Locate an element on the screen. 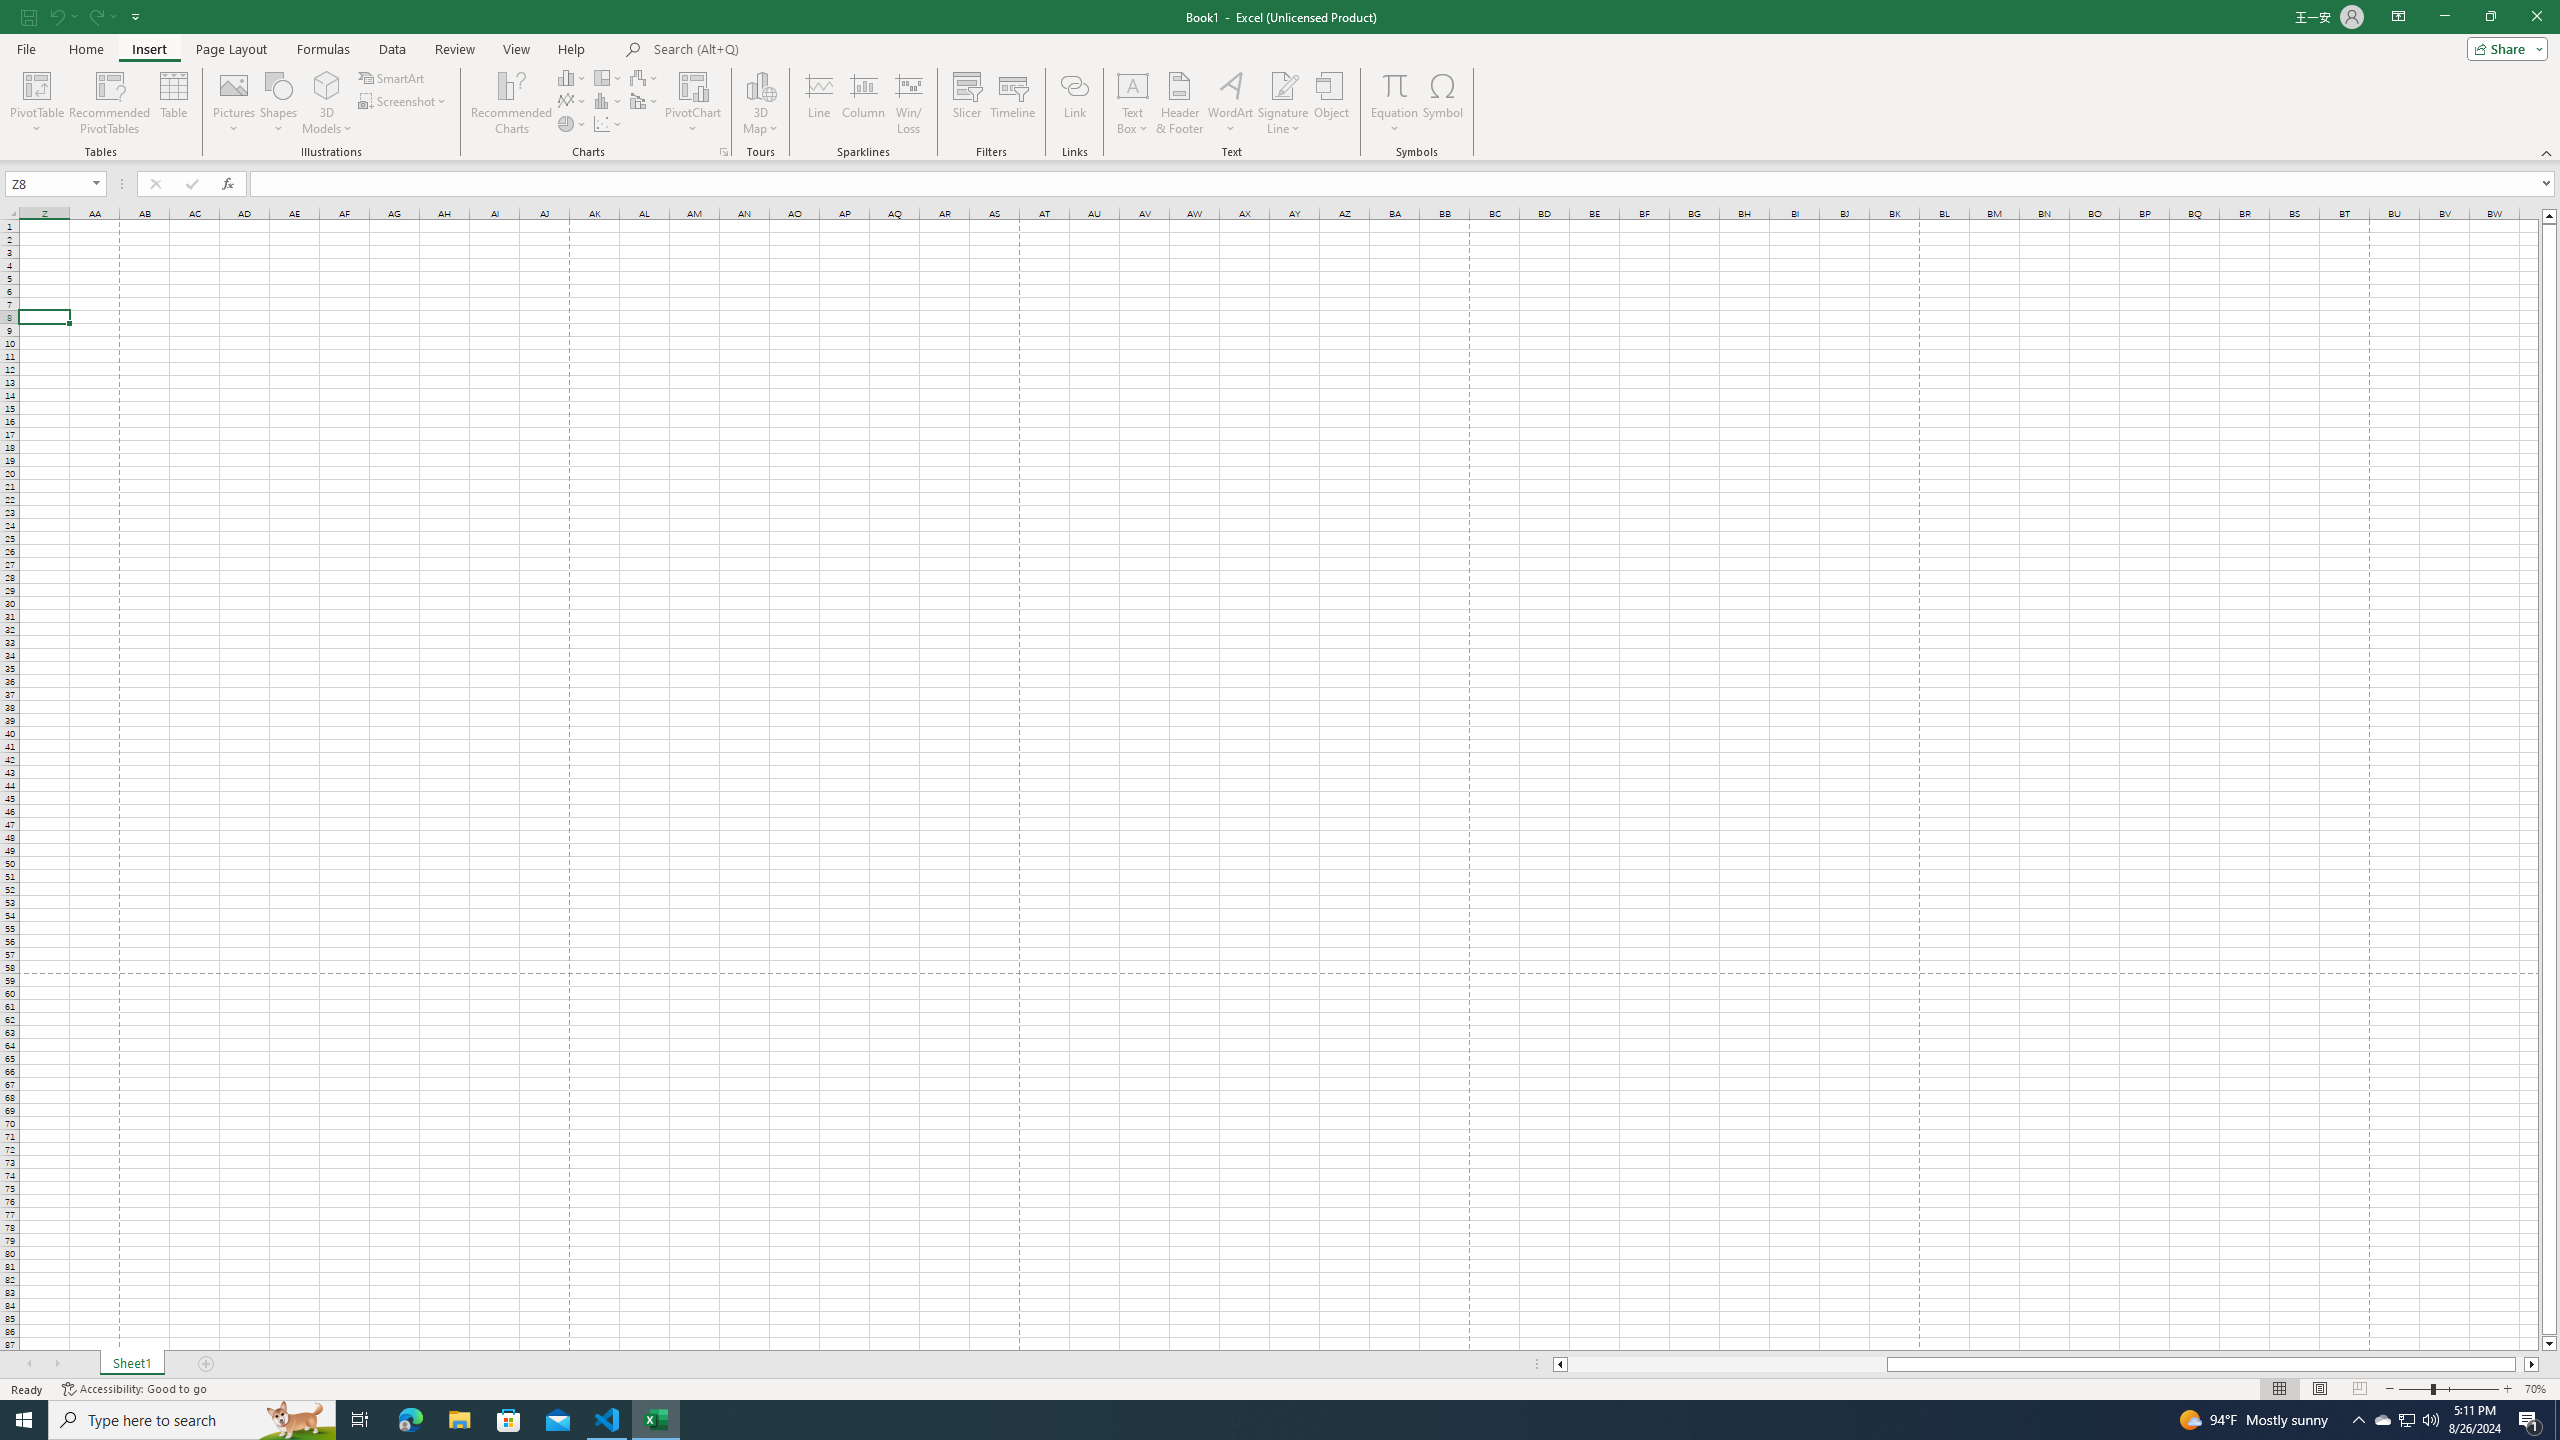 This screenshot has width=2560, height=1440. 3D Models is located at coordinates (327, 85).